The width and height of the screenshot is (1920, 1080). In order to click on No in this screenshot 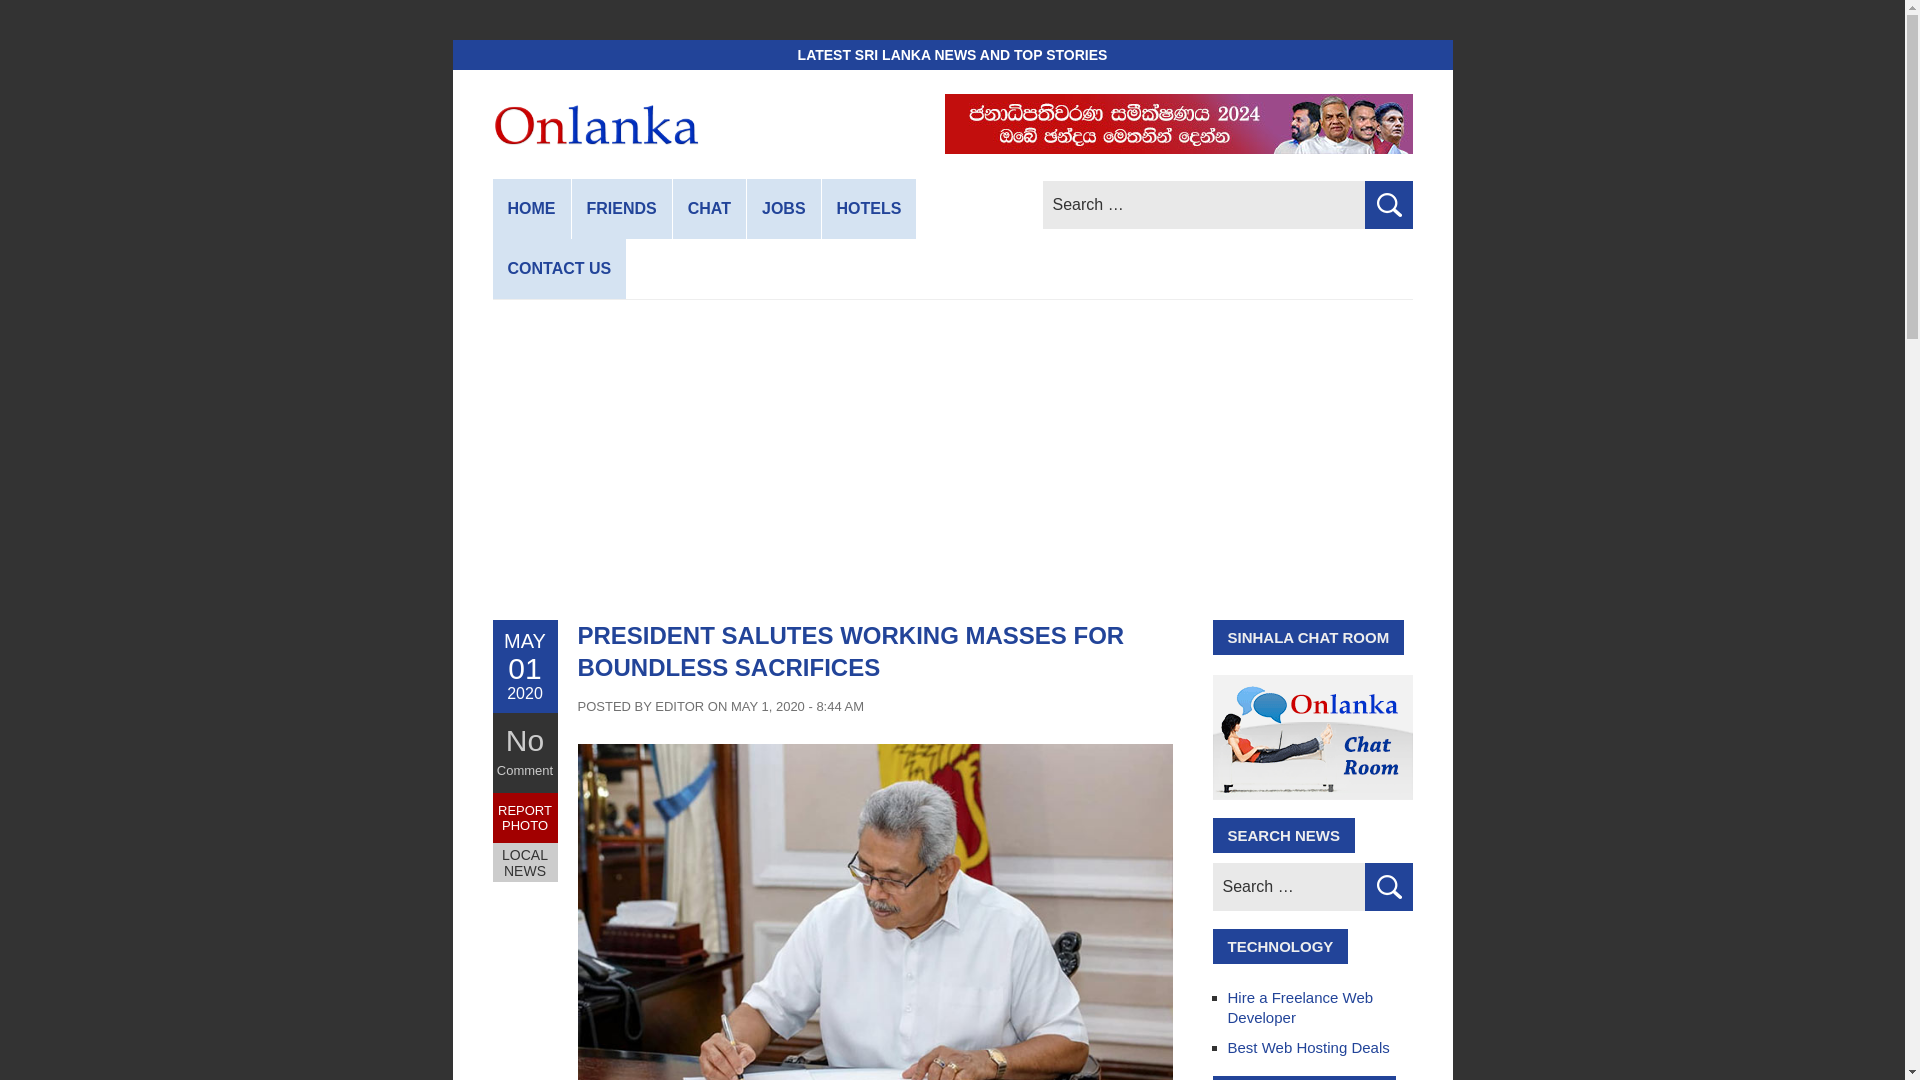, I will do `click(524, 740)`.